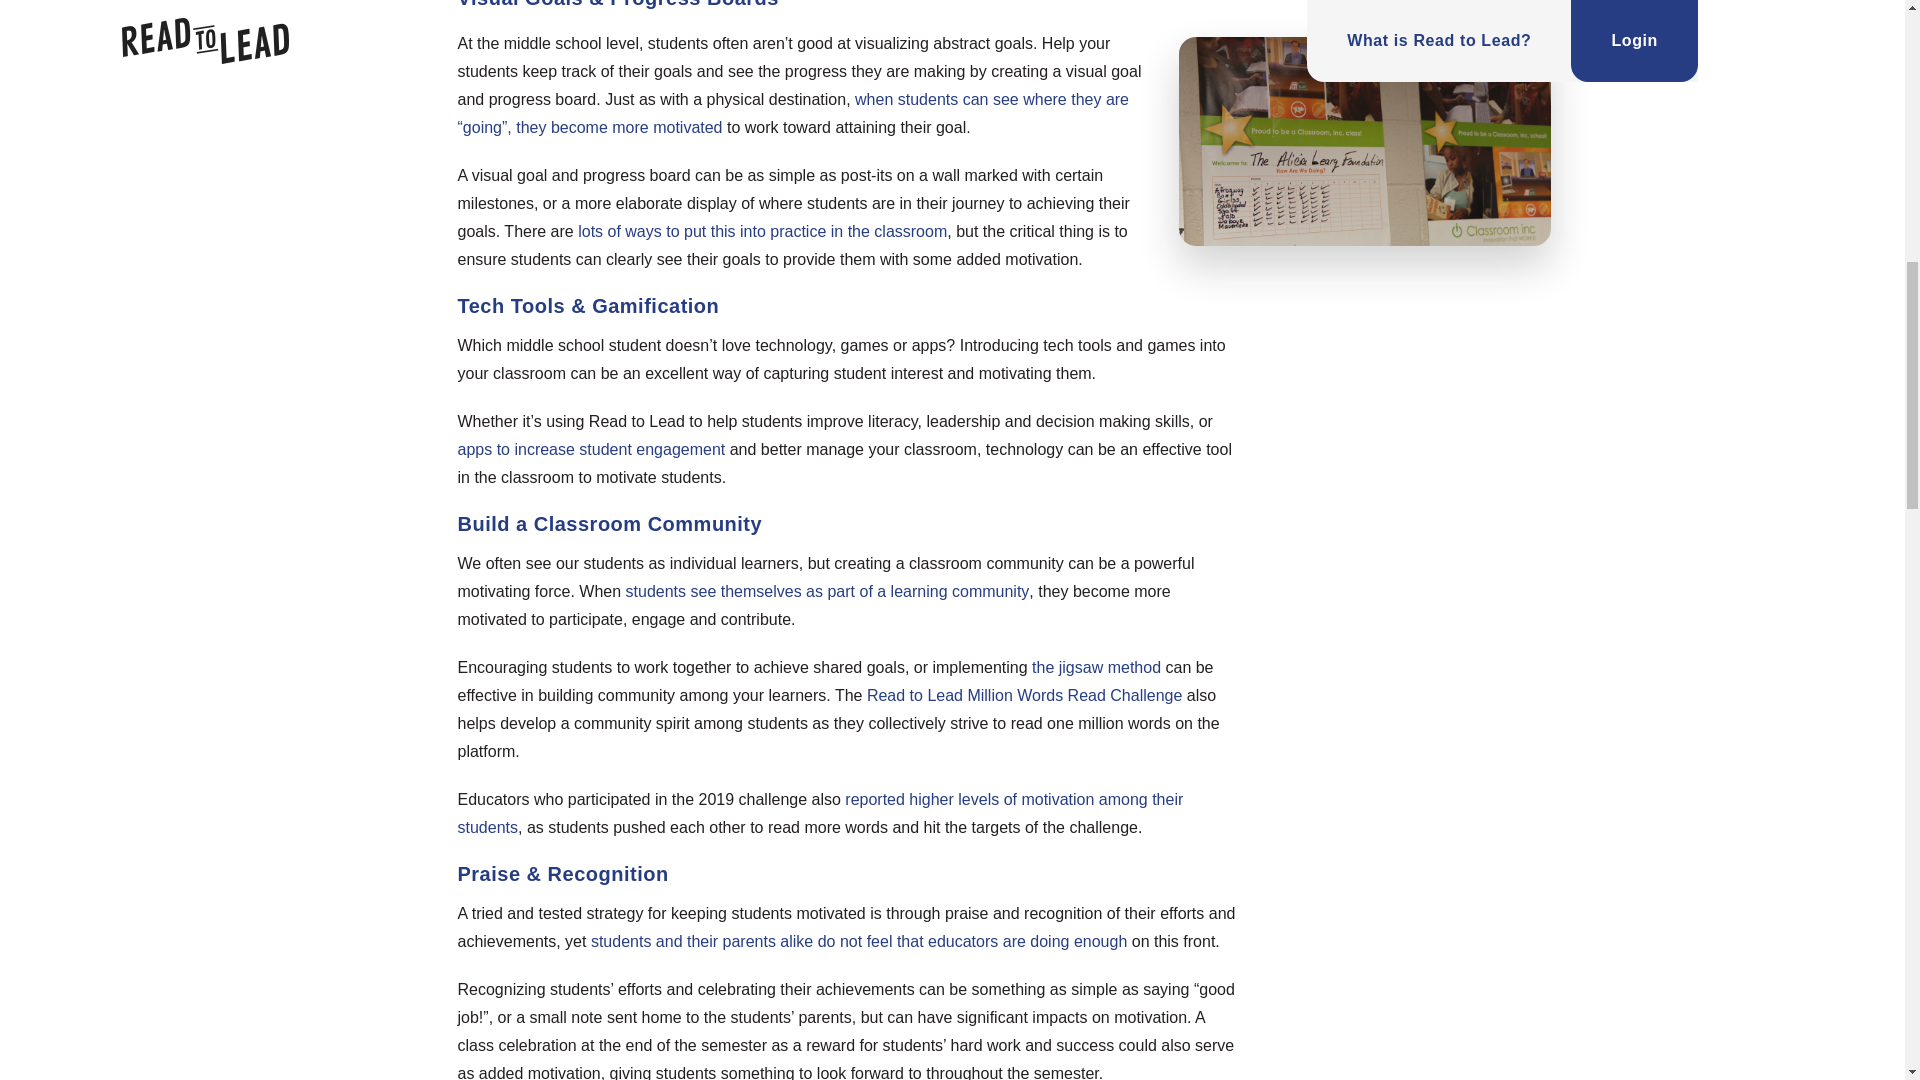  Describe the element at coordinates (827, 590) in the screenshot. I see `students see themselves as part of a learning community` at that location.